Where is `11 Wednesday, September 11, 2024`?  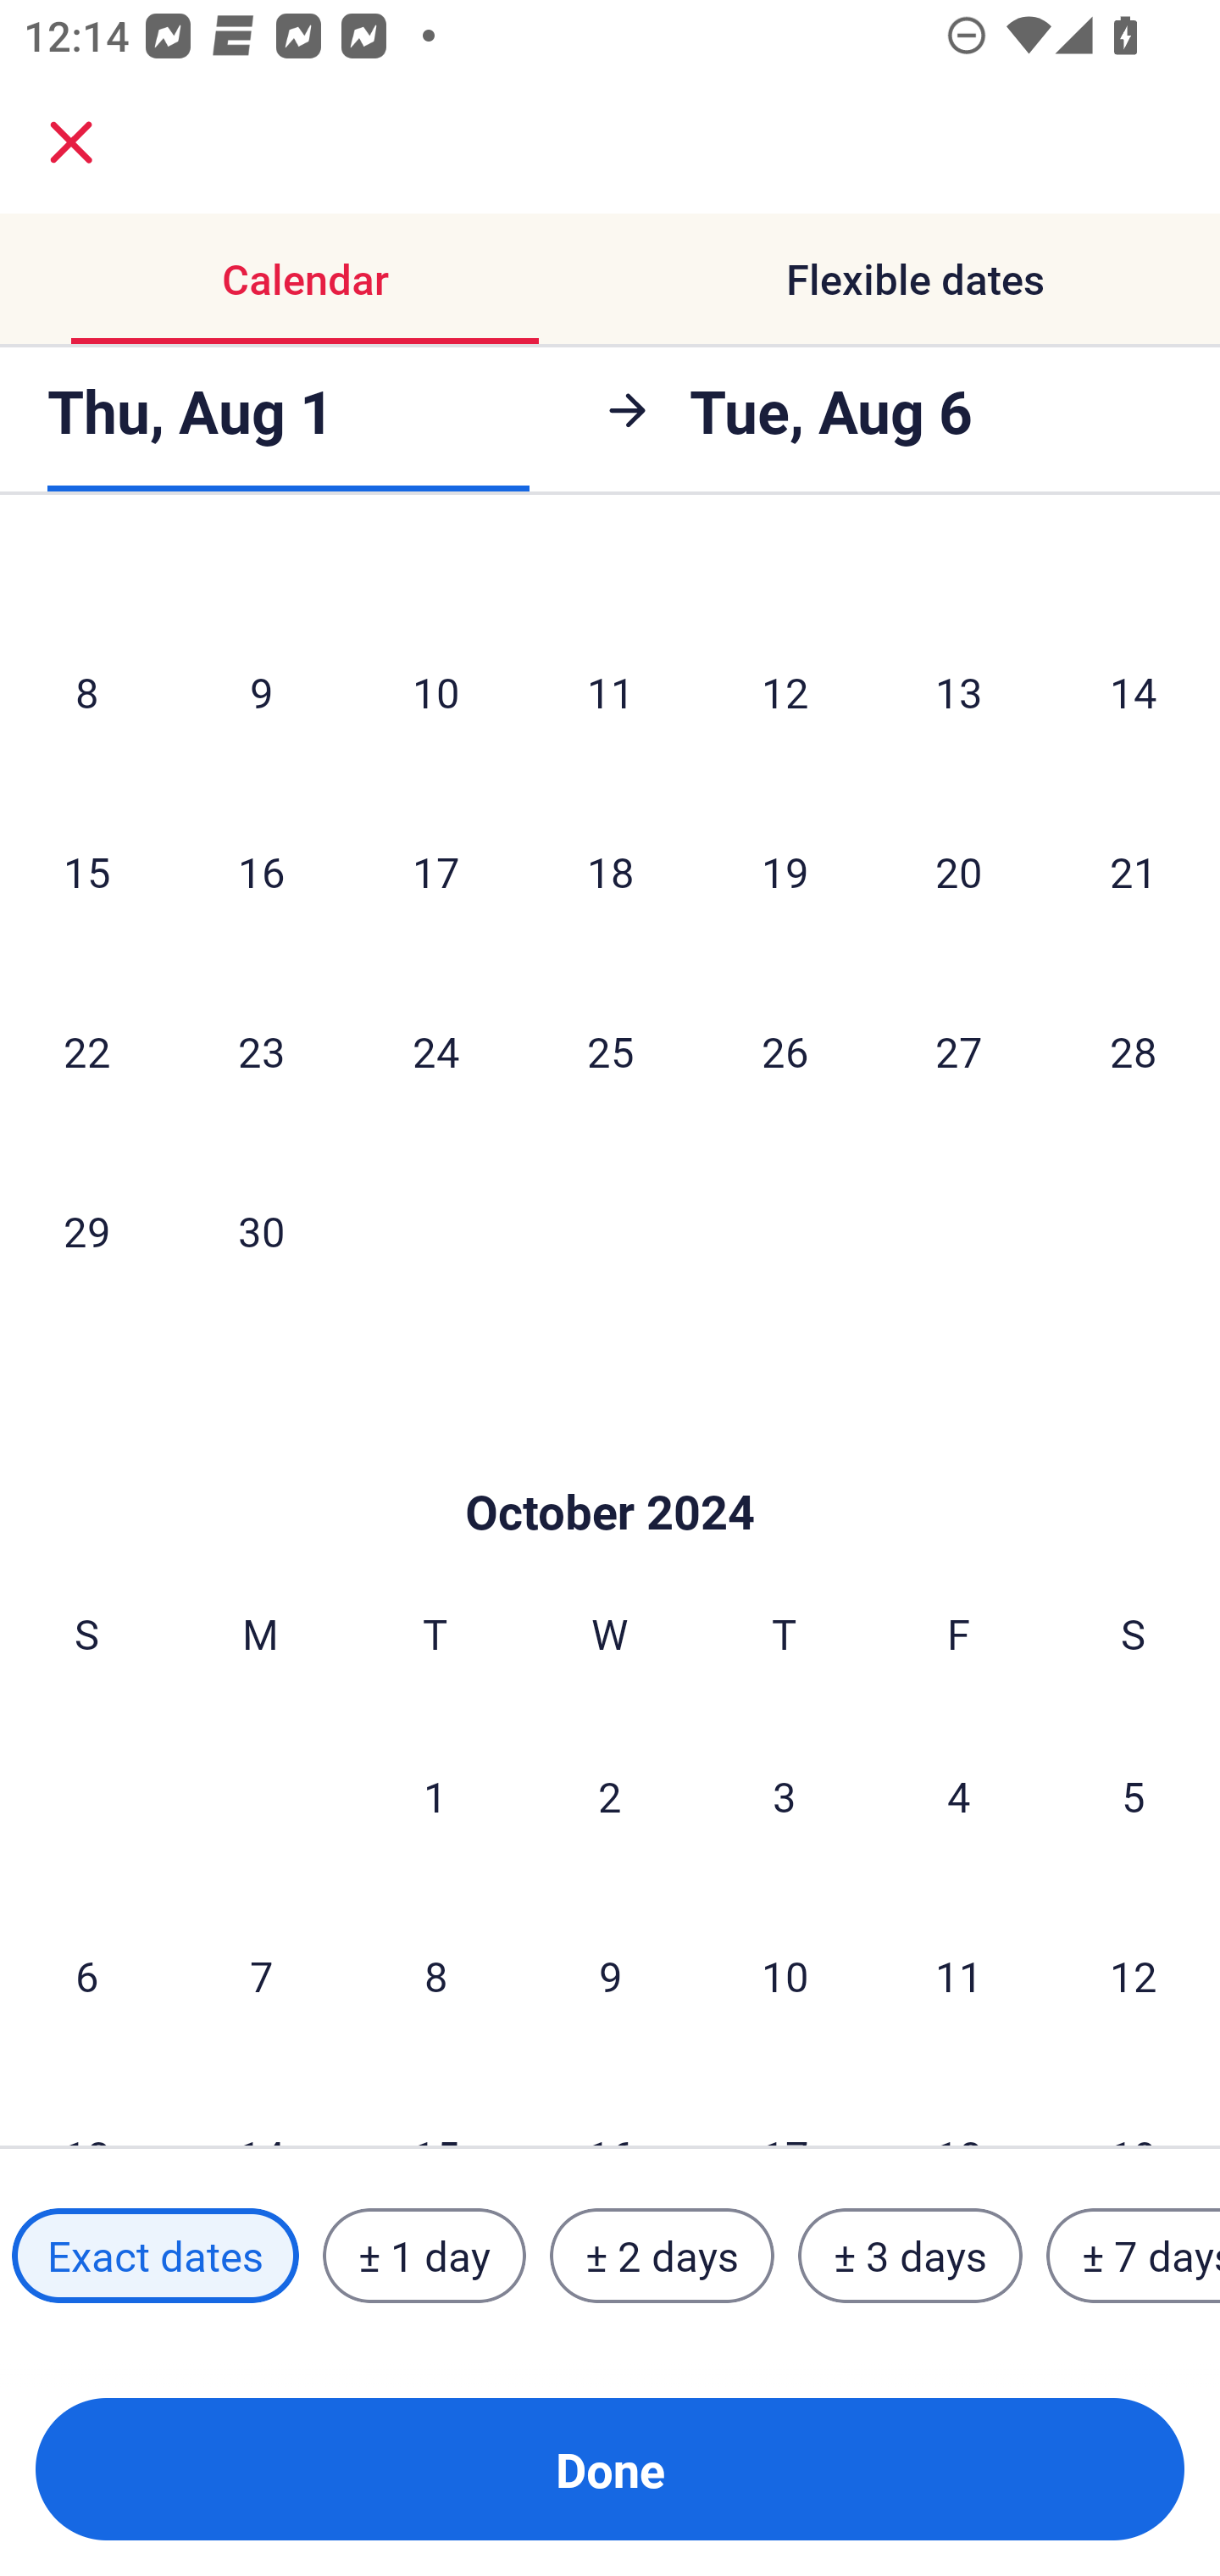 11 Wednesday, September 11, 2024 is located at coordinates (610, 691).